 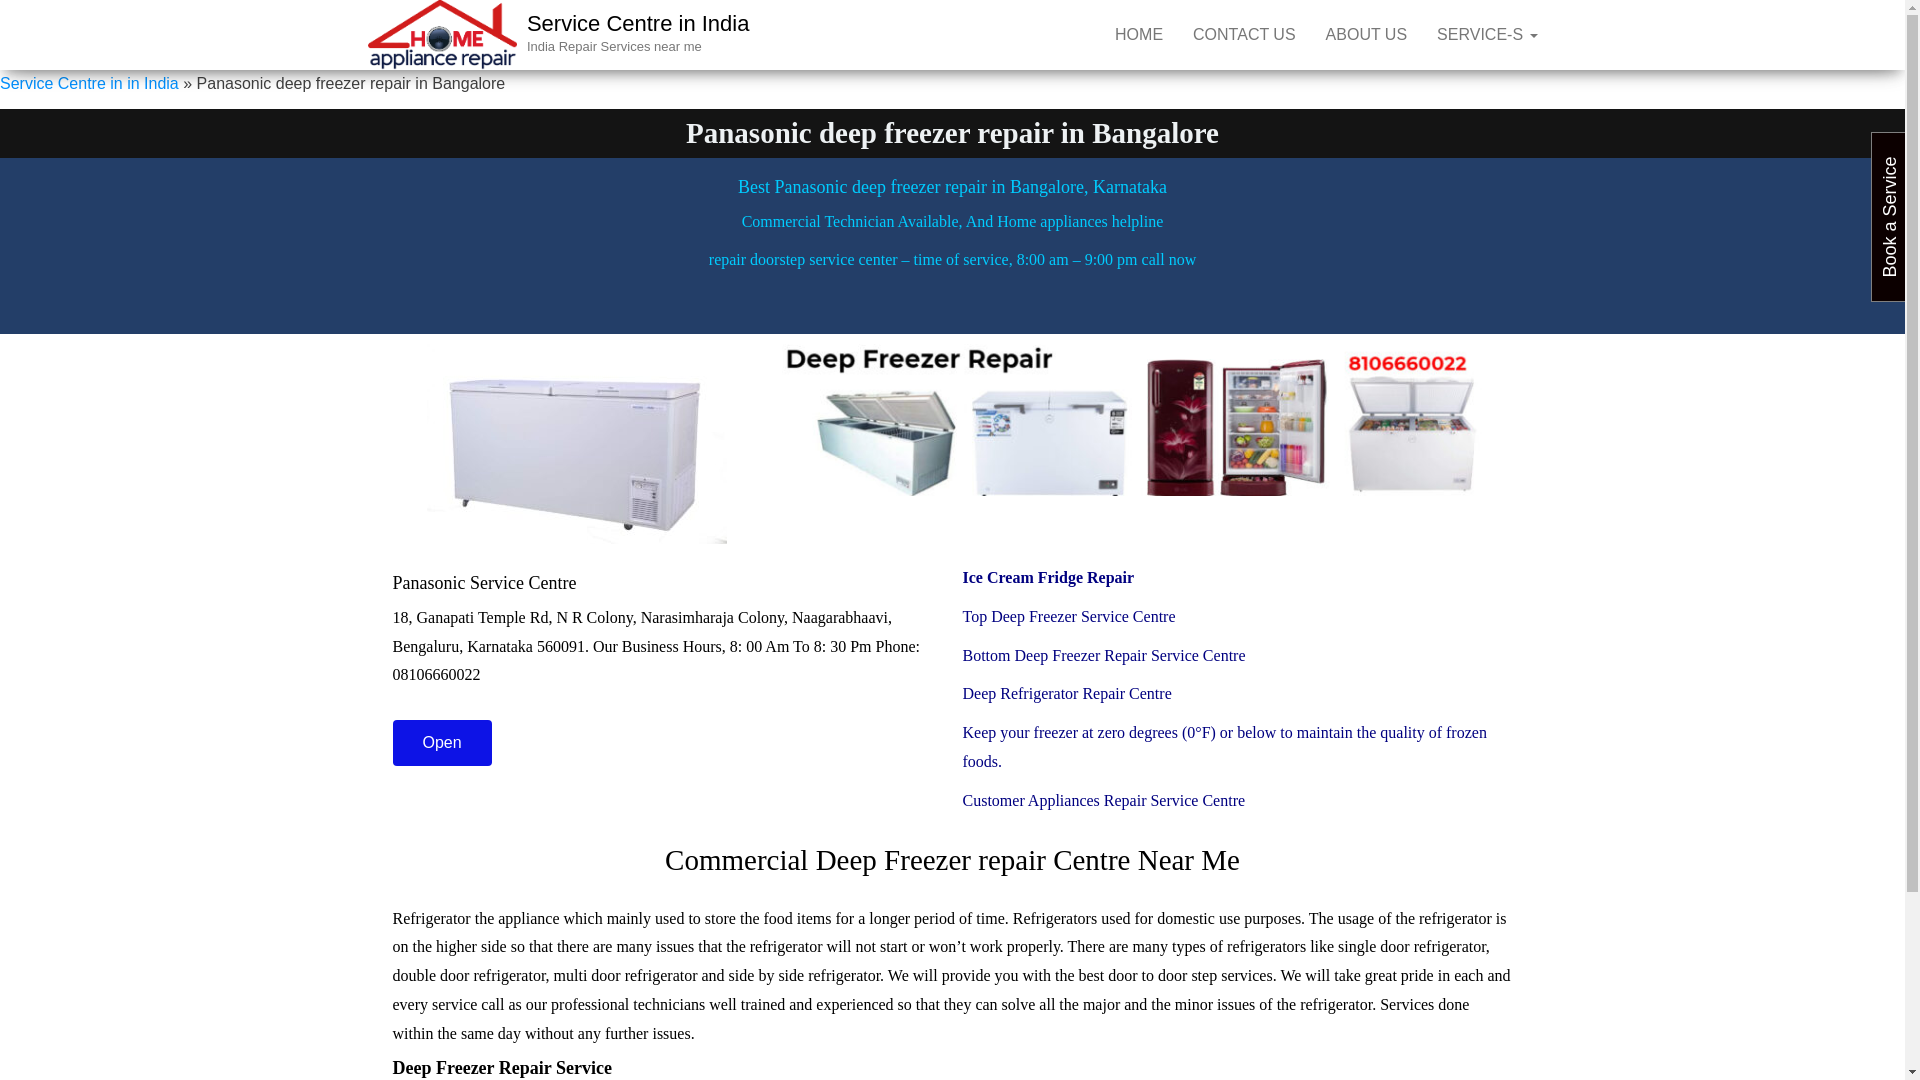 I want to click on SERVICE-S, so click(x=1486, y=35).